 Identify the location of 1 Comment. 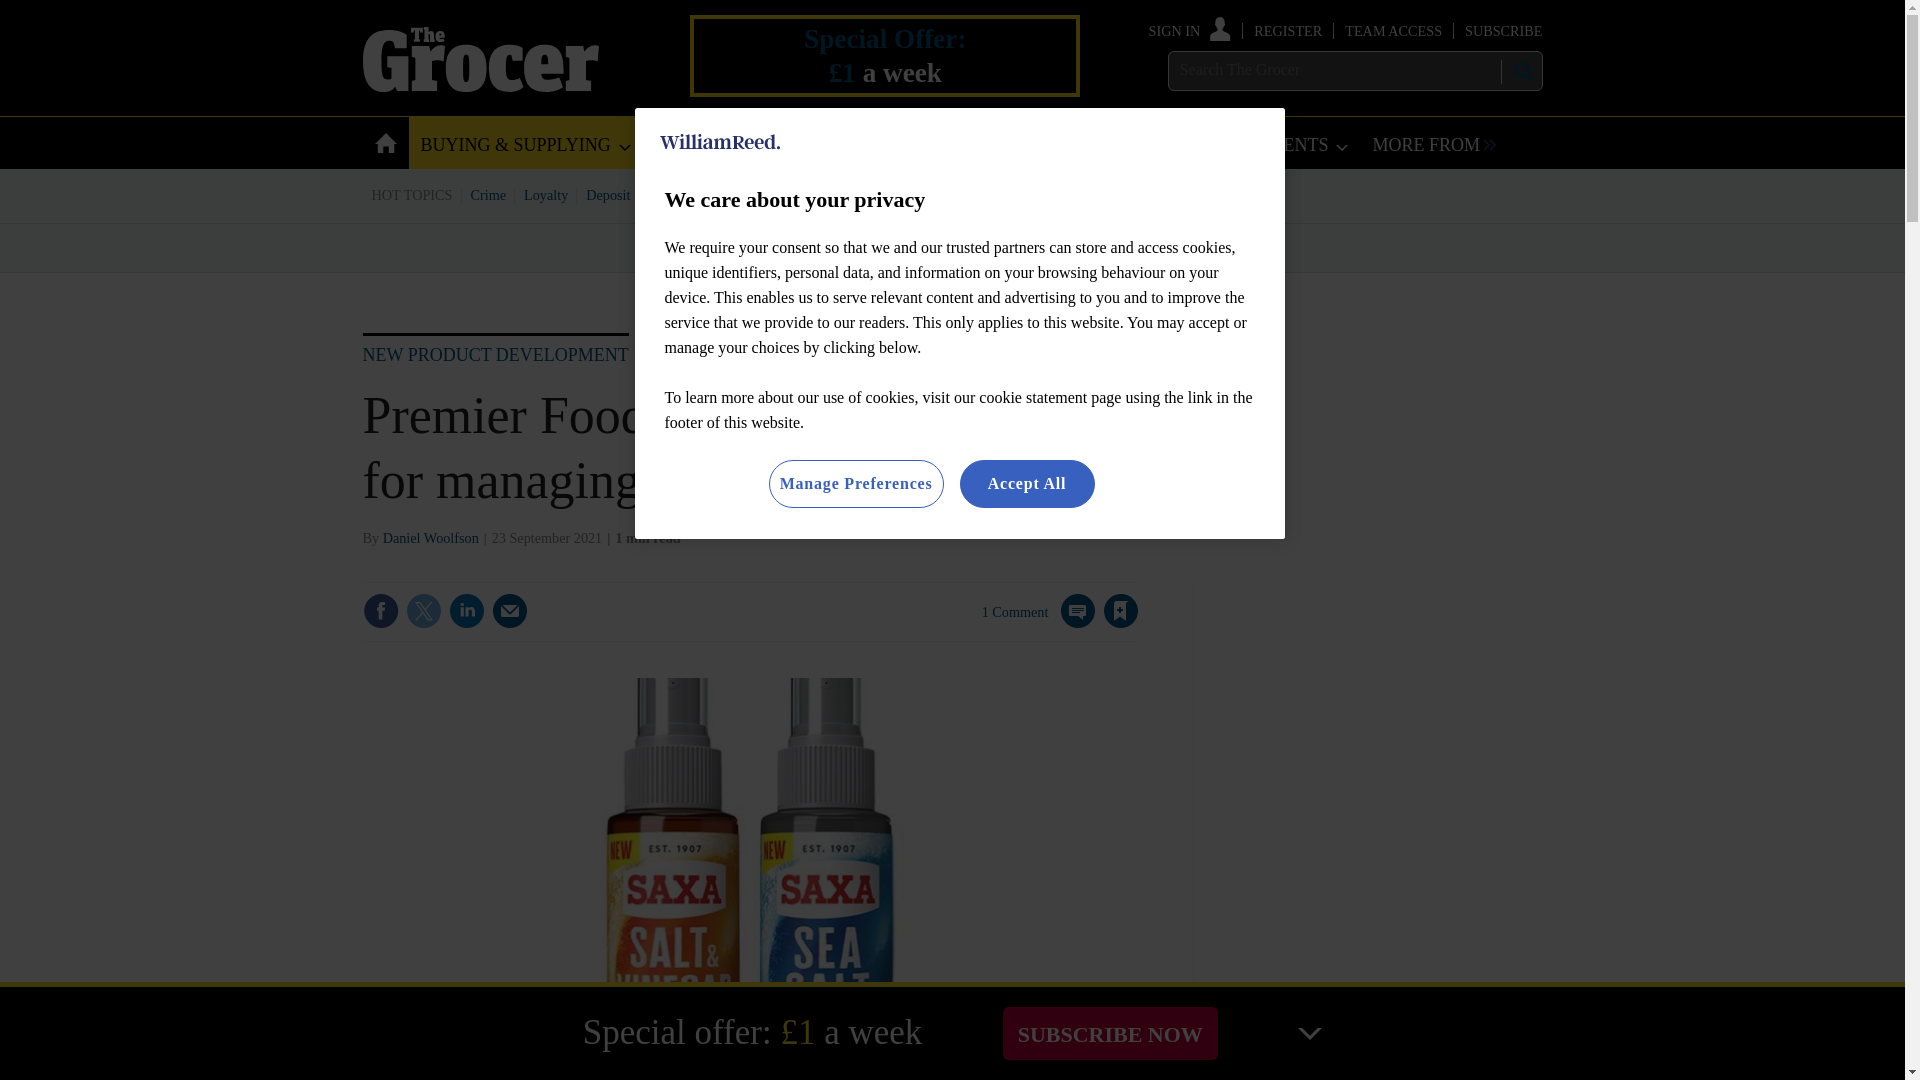
(1038, 622).